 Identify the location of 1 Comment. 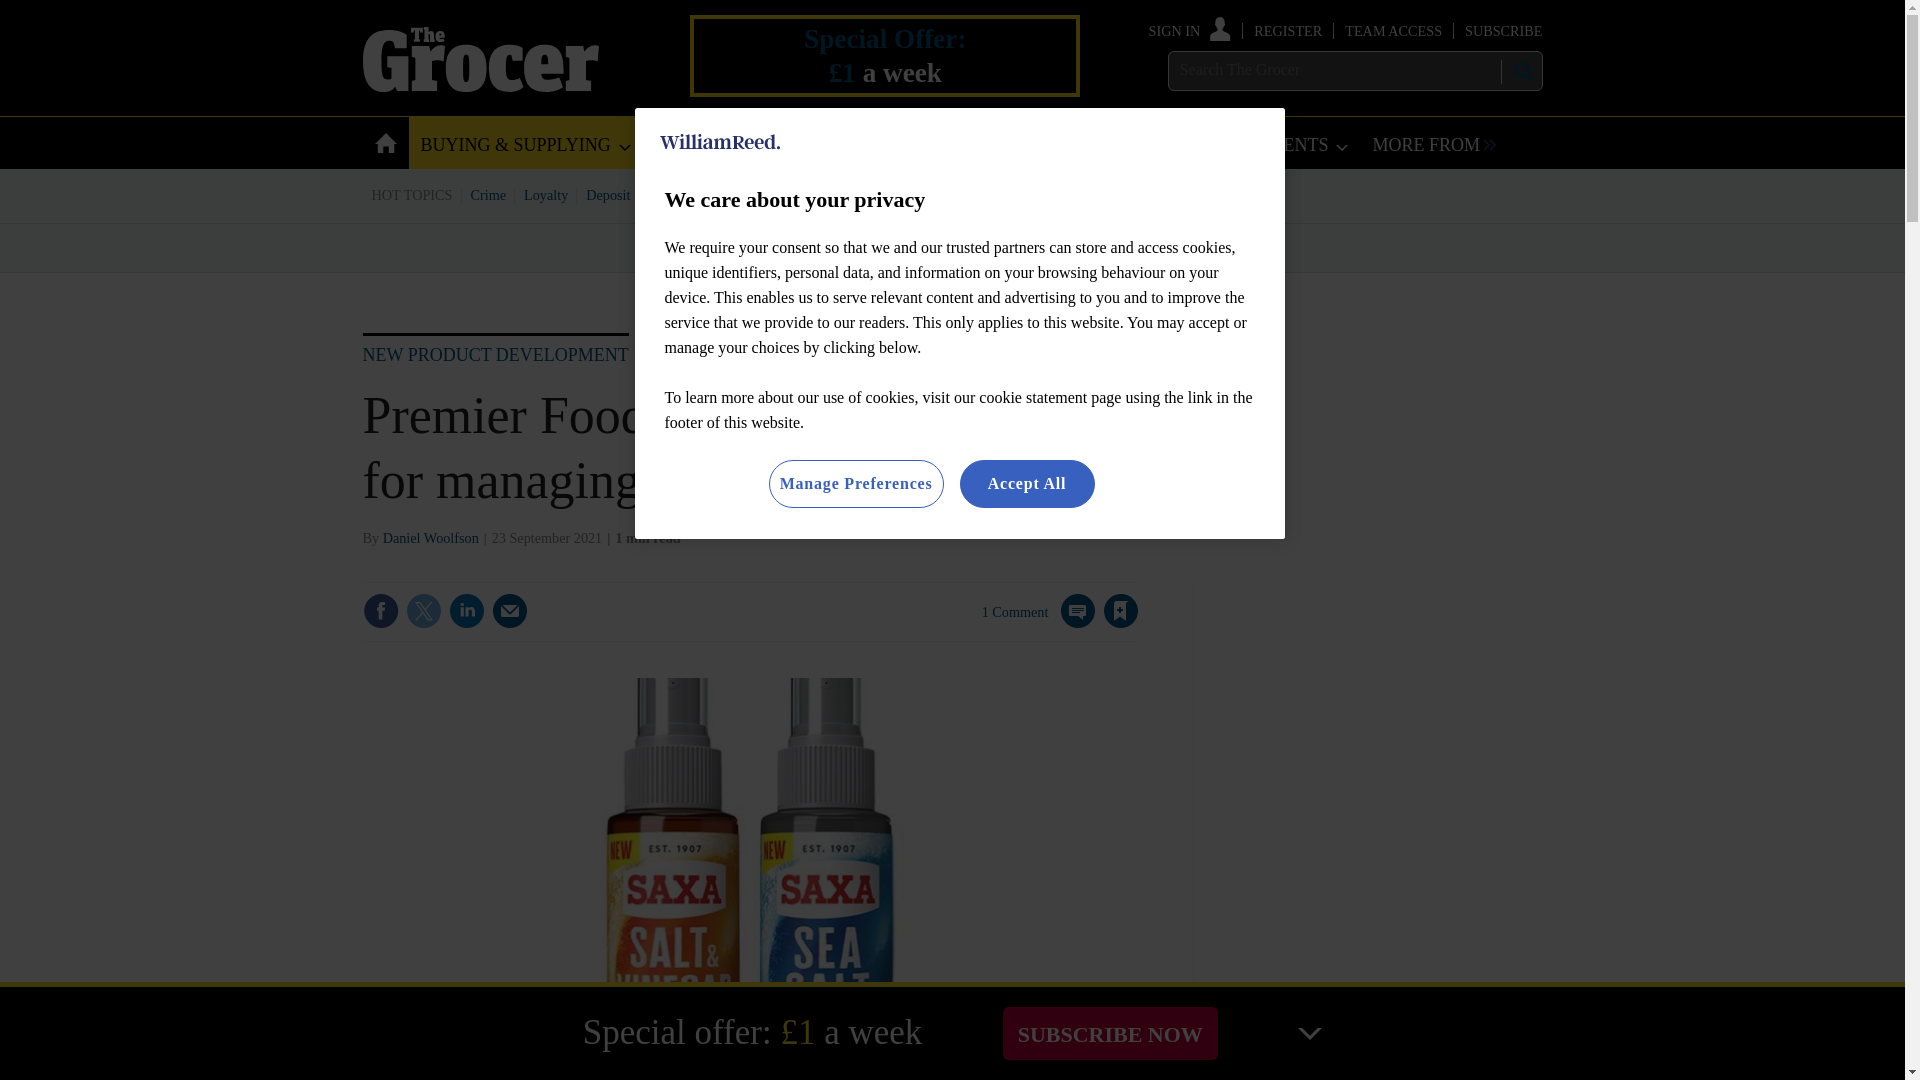
(1038, 622).